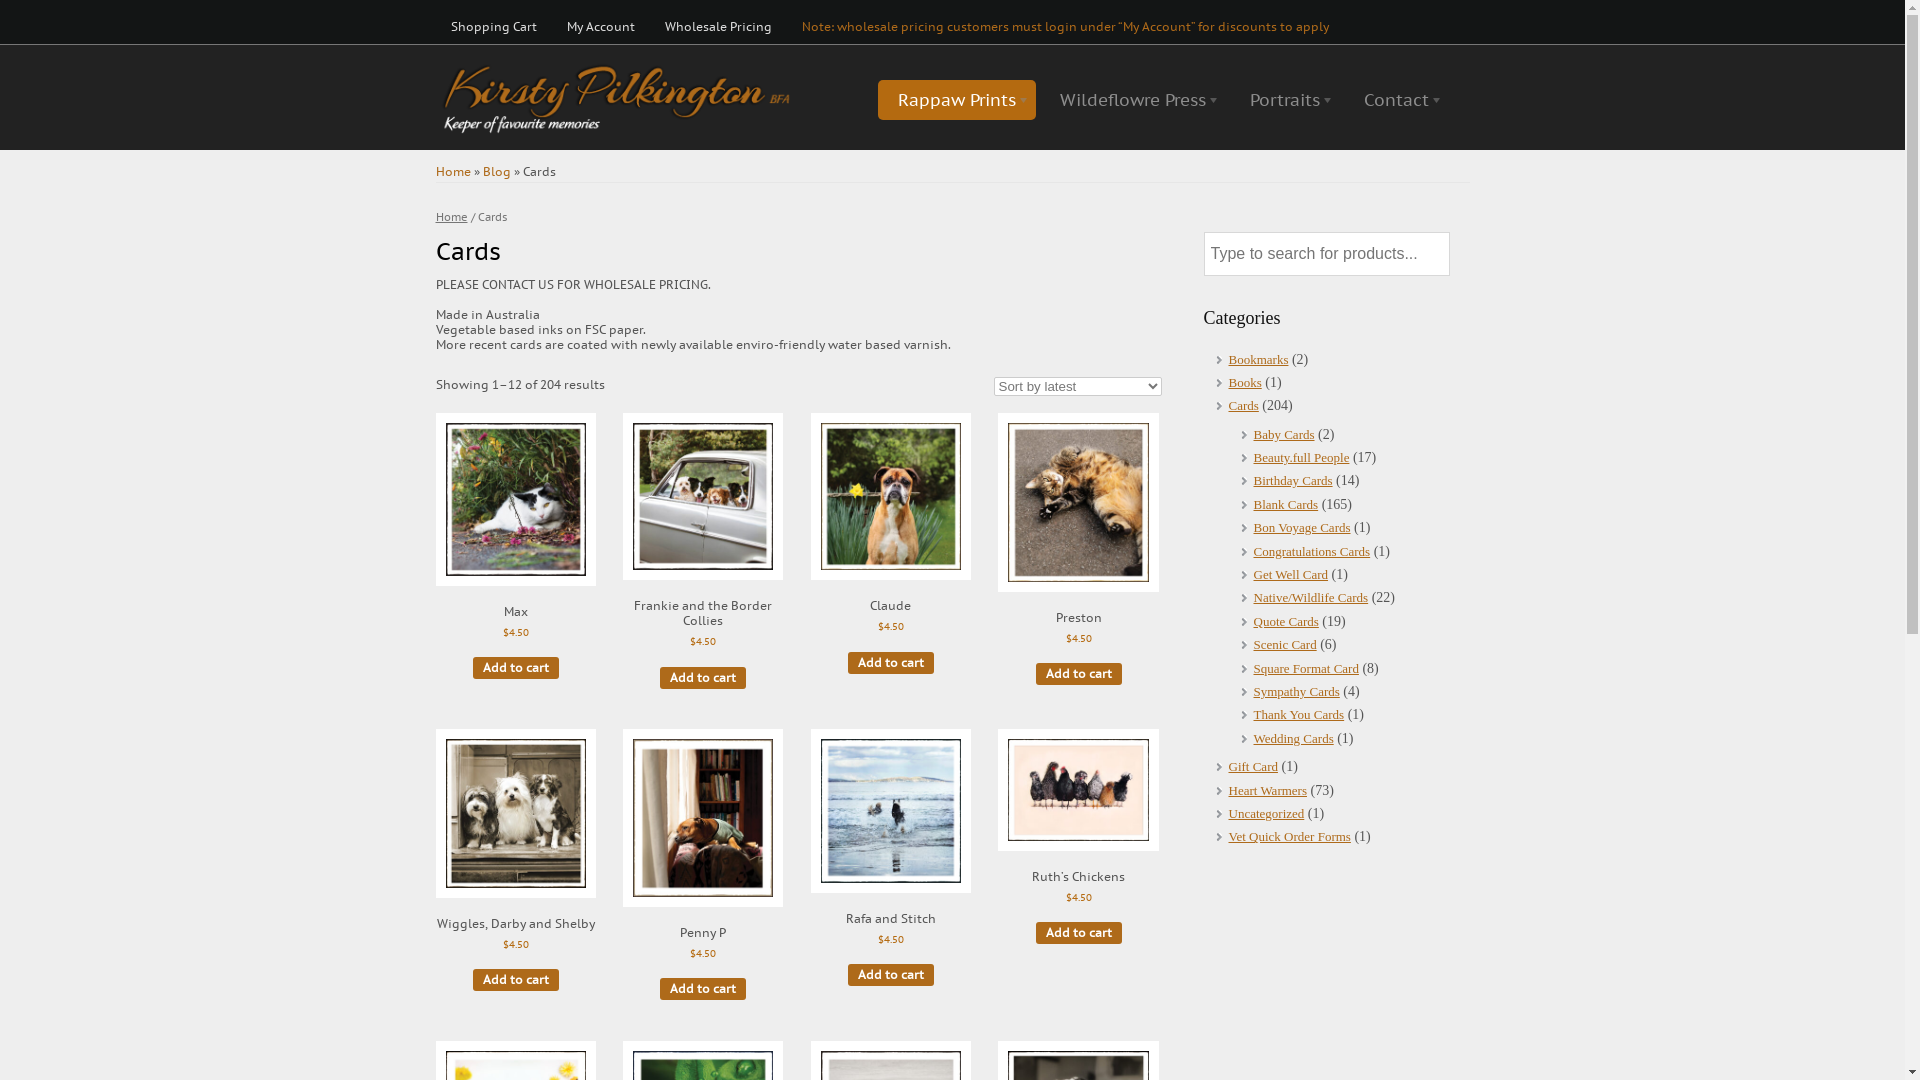 The height and width of the screenshot is (1080, 1920). I want to click on Add to cart, so click(703, 678).